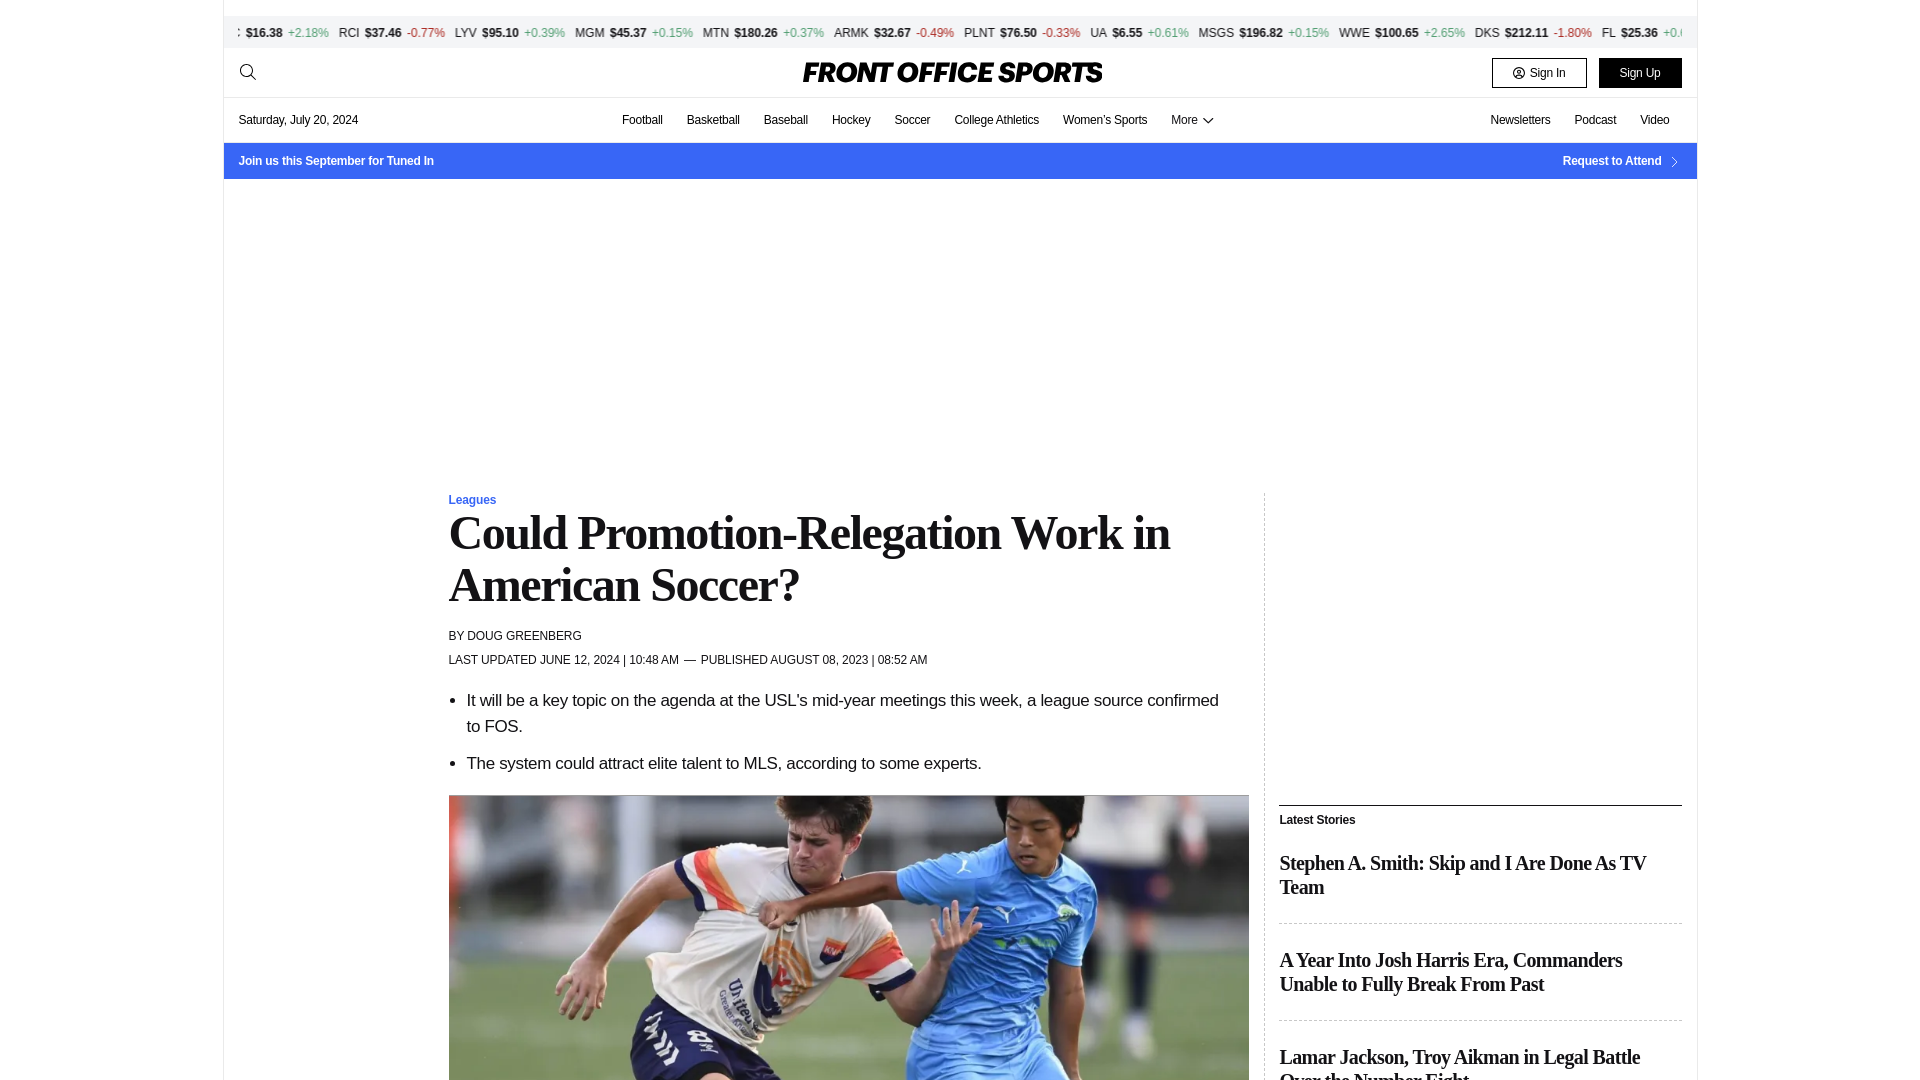  Describe the element at coordinates (1595, 120) in the screenshot. I see `Podcast` at that location.